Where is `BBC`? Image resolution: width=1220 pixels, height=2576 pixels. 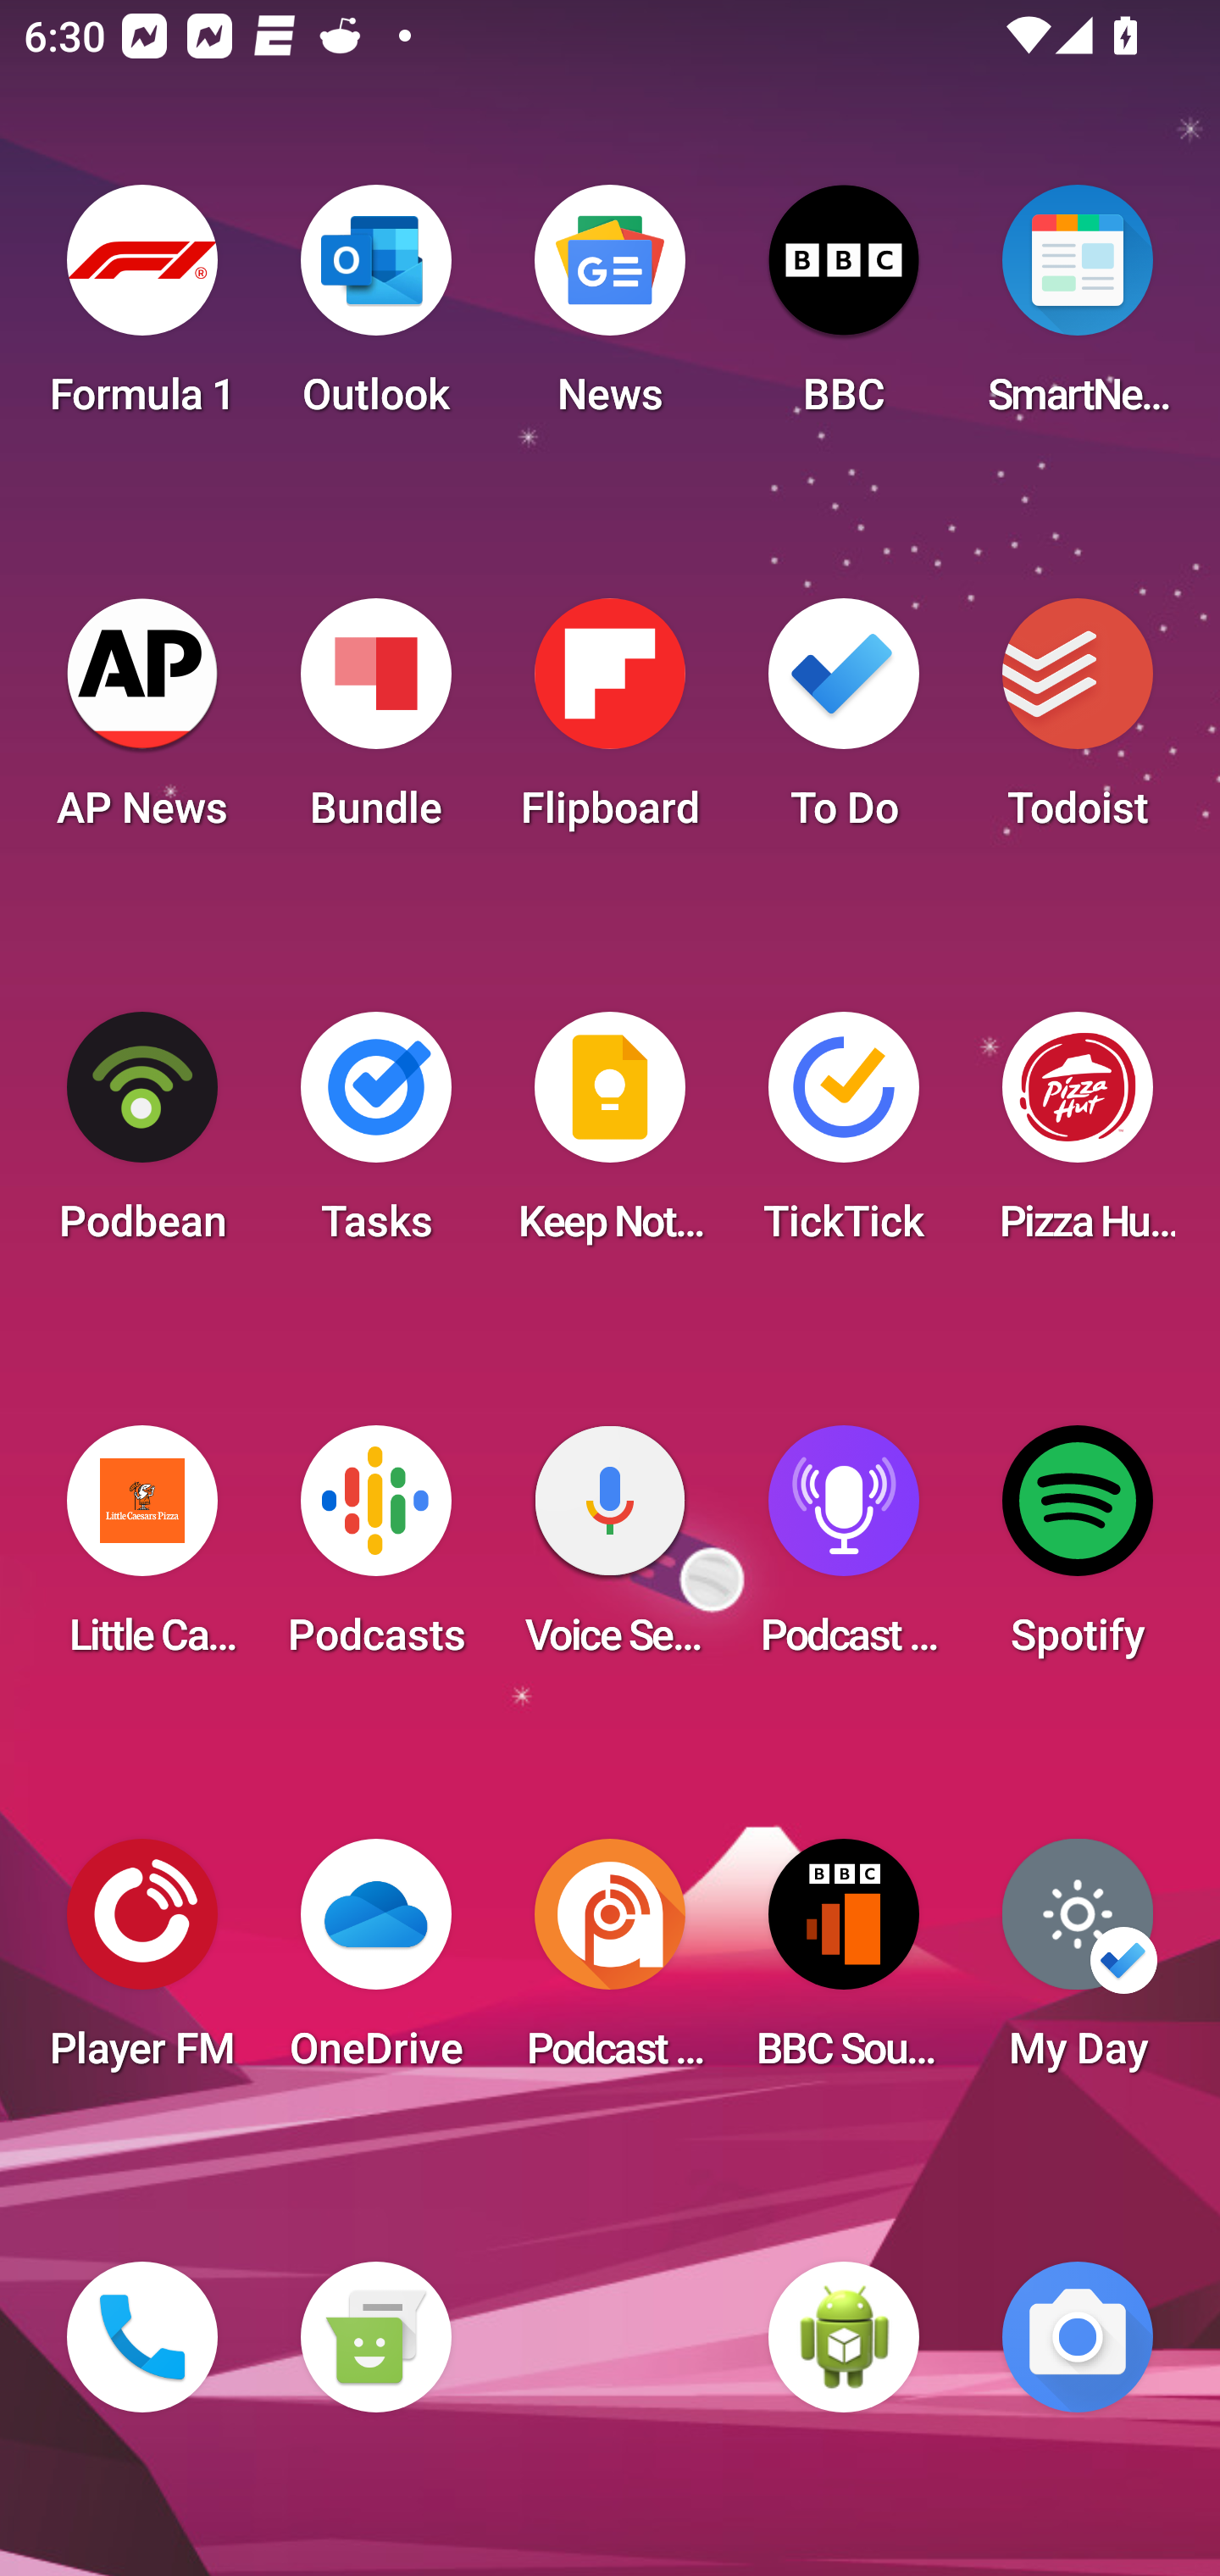 BBC is located at coordinates (844, 310).